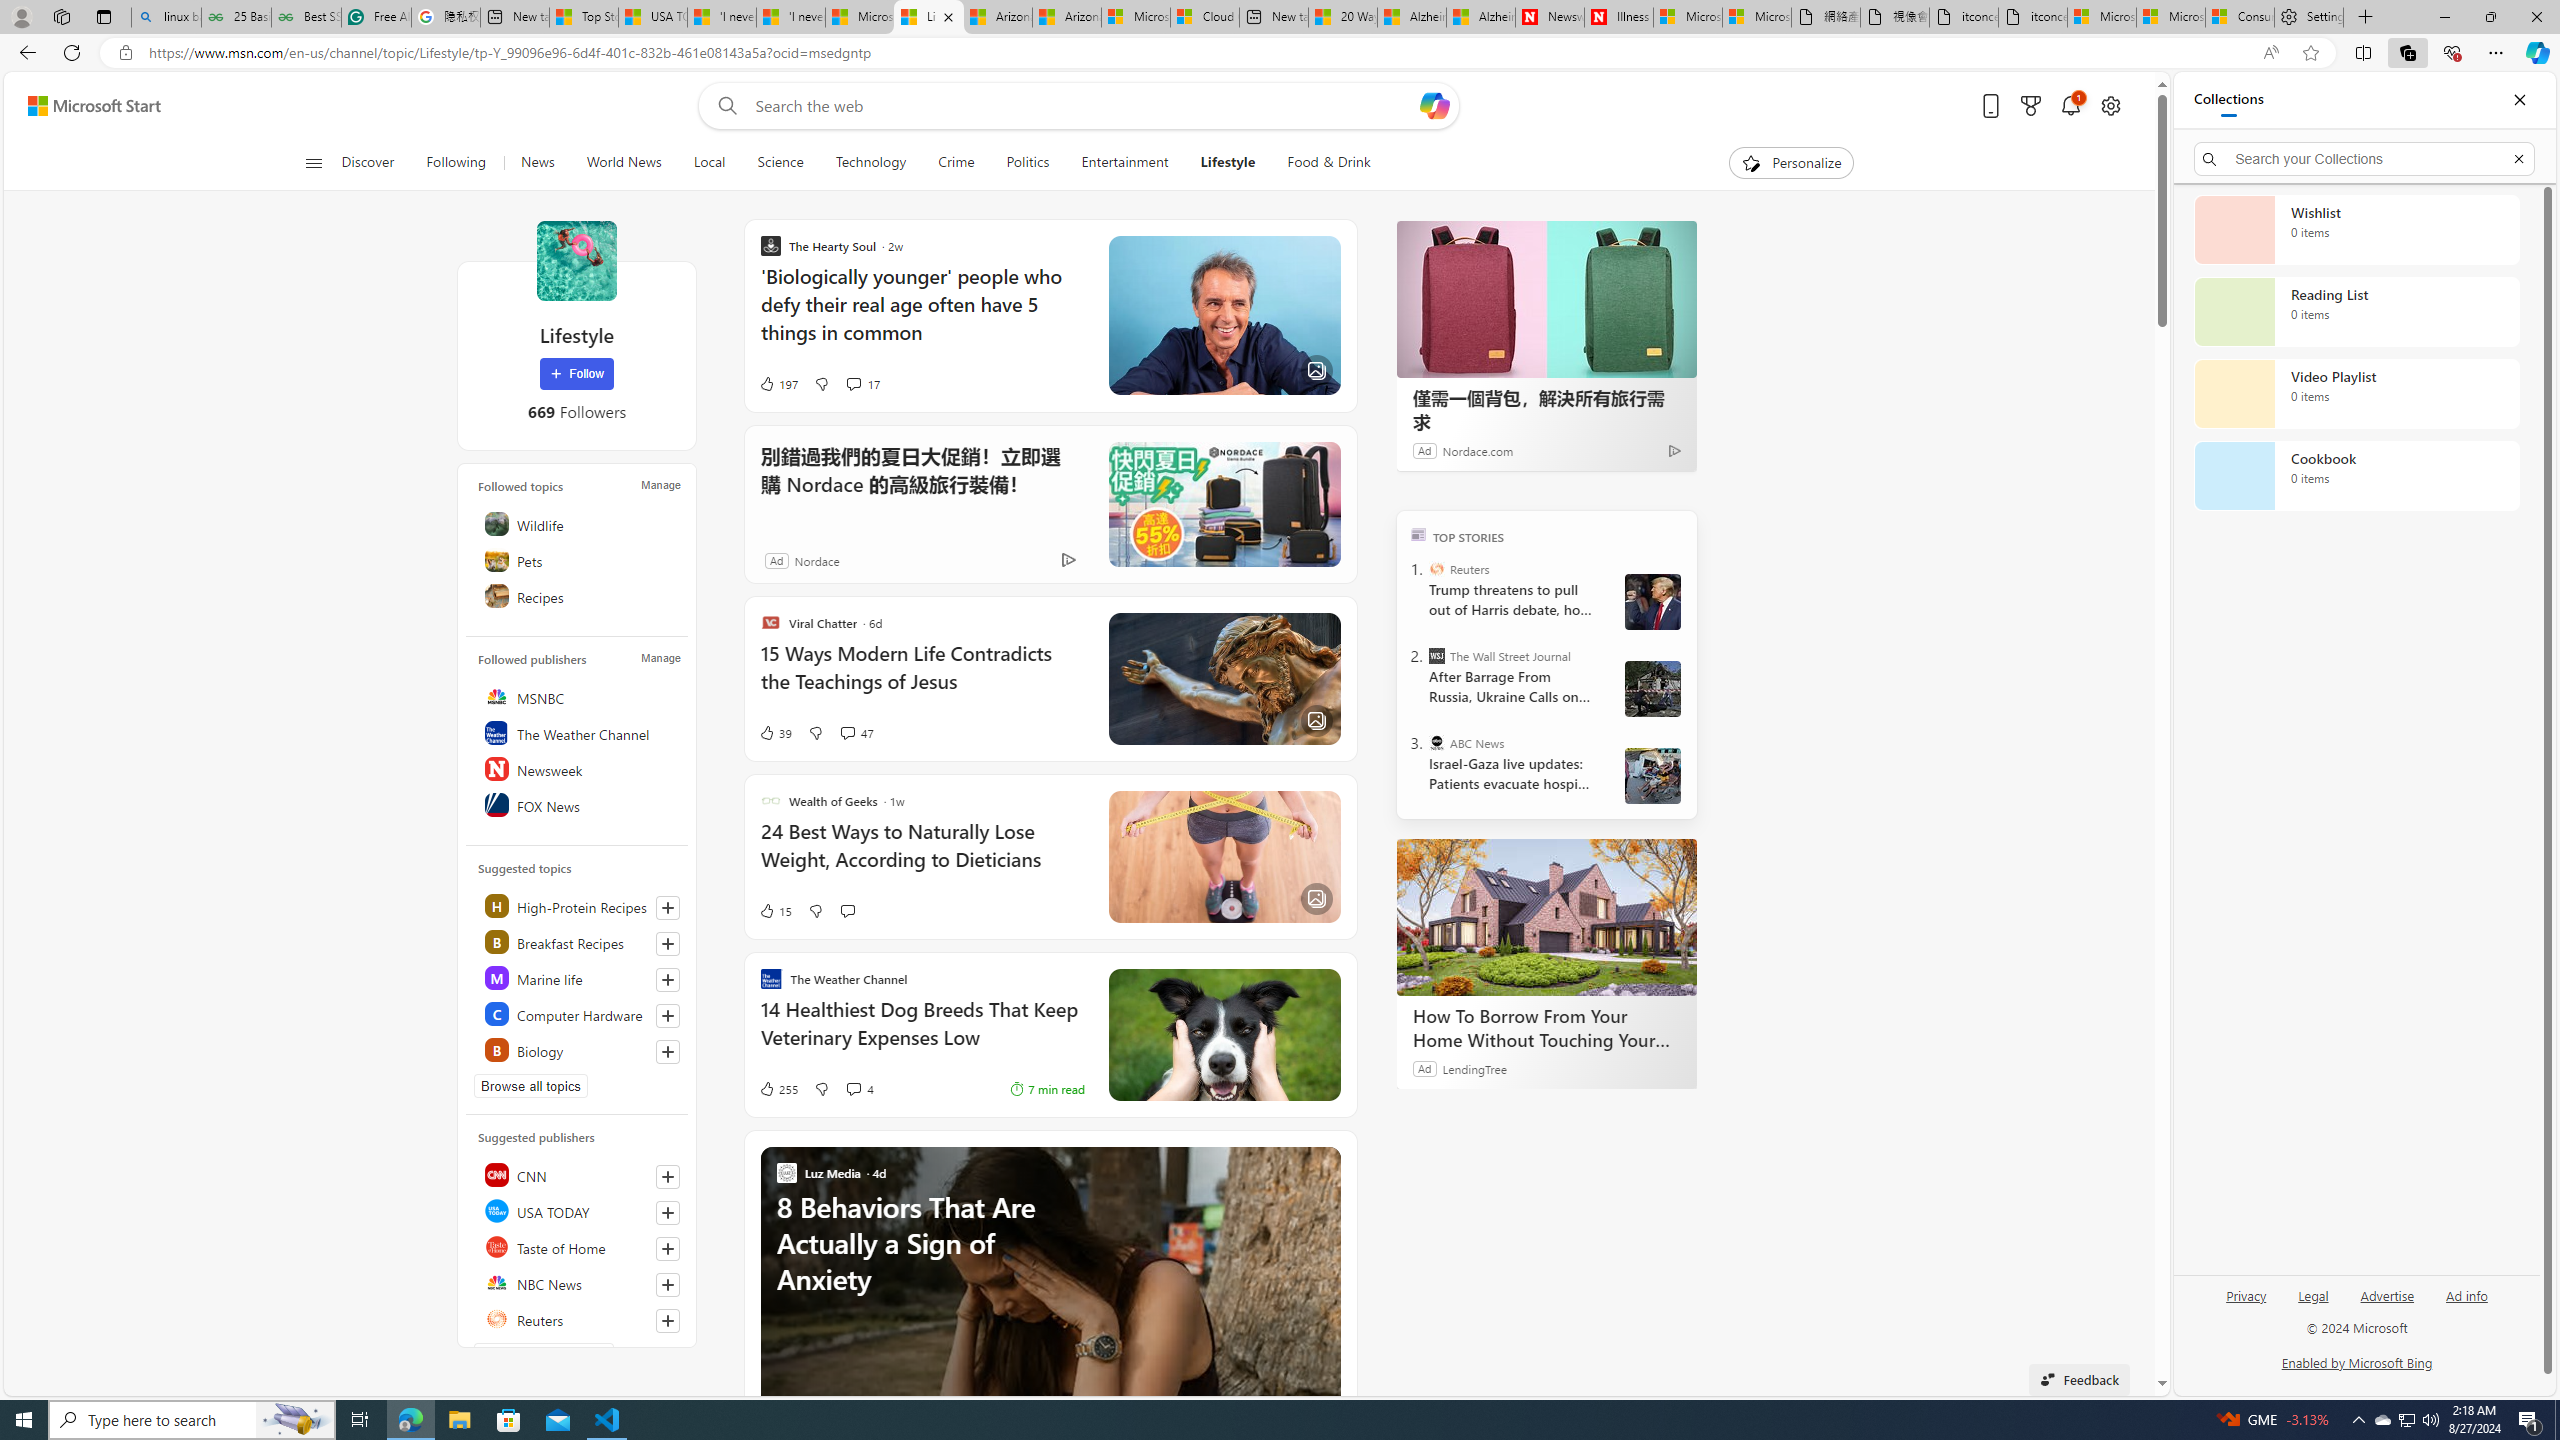  What do you see at coordinates (2520, 100) in the screenshot?
I see `Close` at bounding box center [2520, 100].